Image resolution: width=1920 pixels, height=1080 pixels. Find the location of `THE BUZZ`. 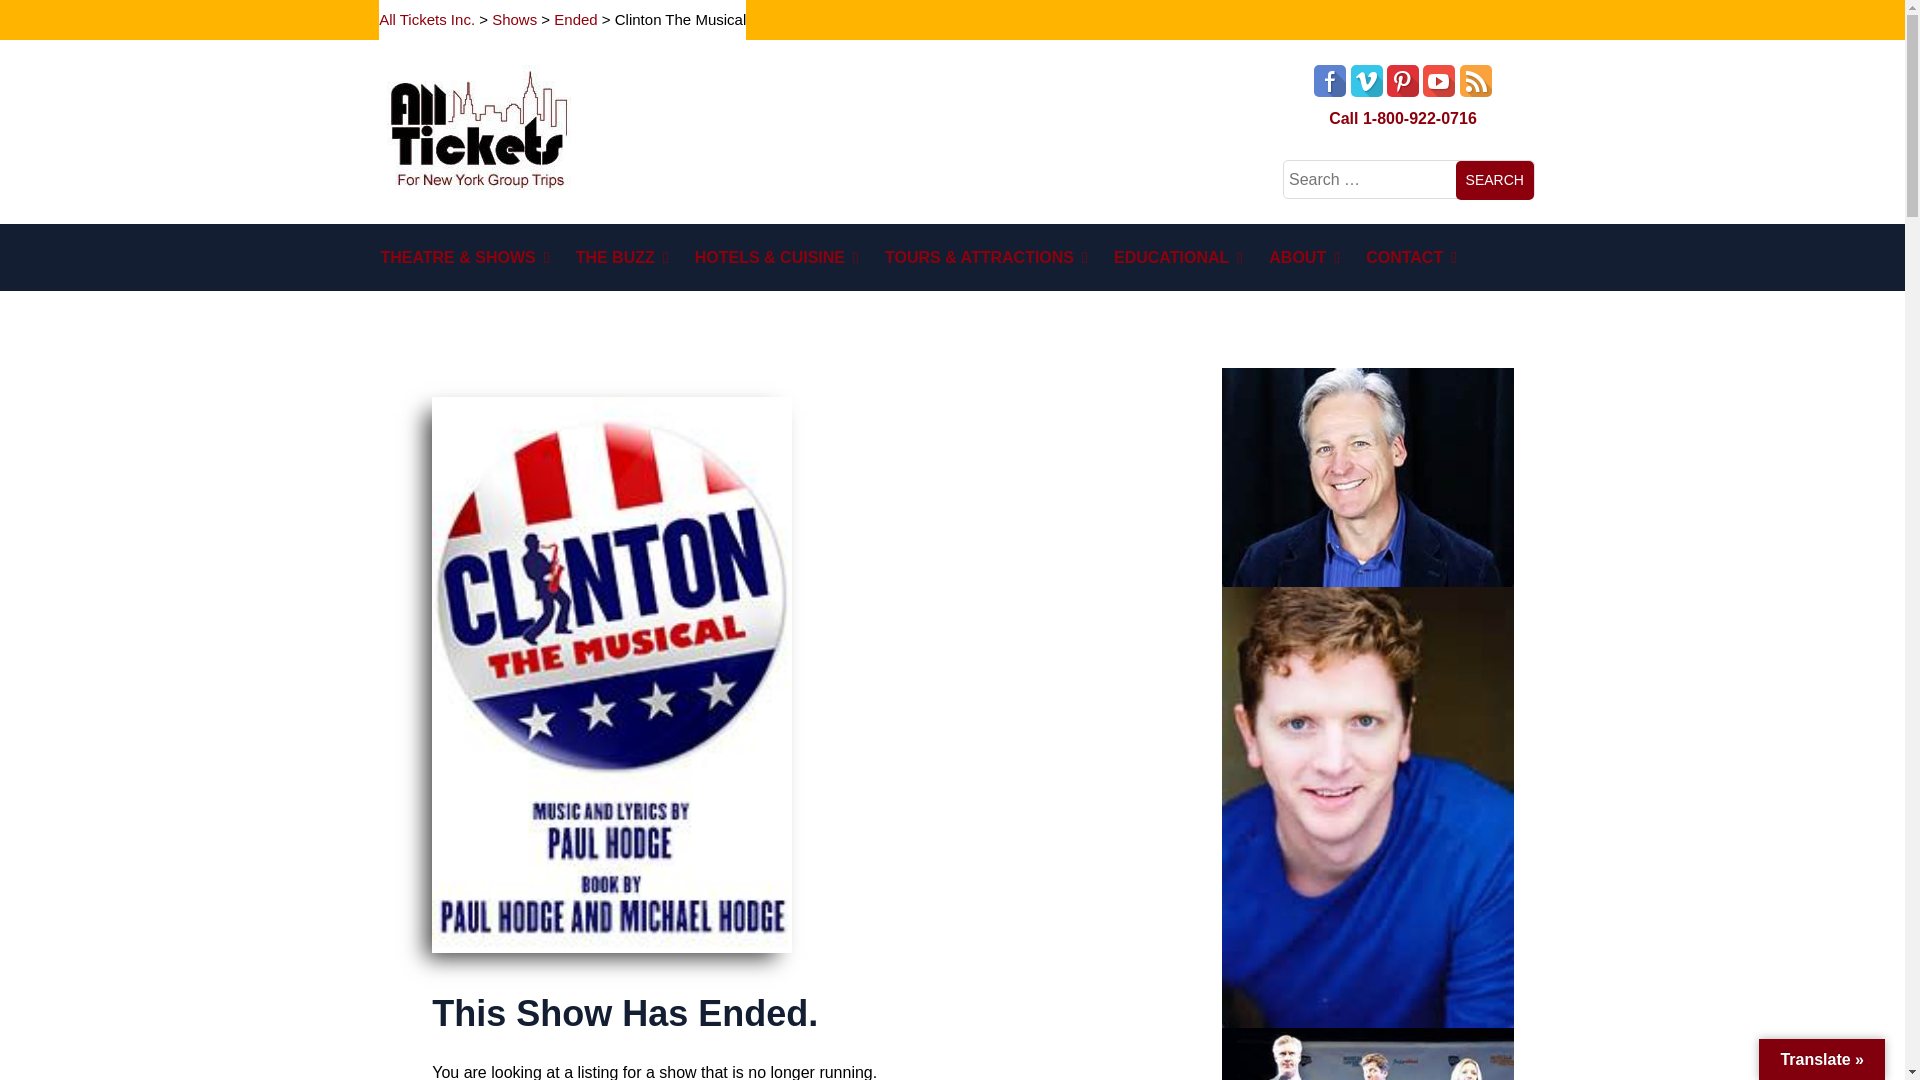

THE BUZZ is located at coordinates (656, 256).